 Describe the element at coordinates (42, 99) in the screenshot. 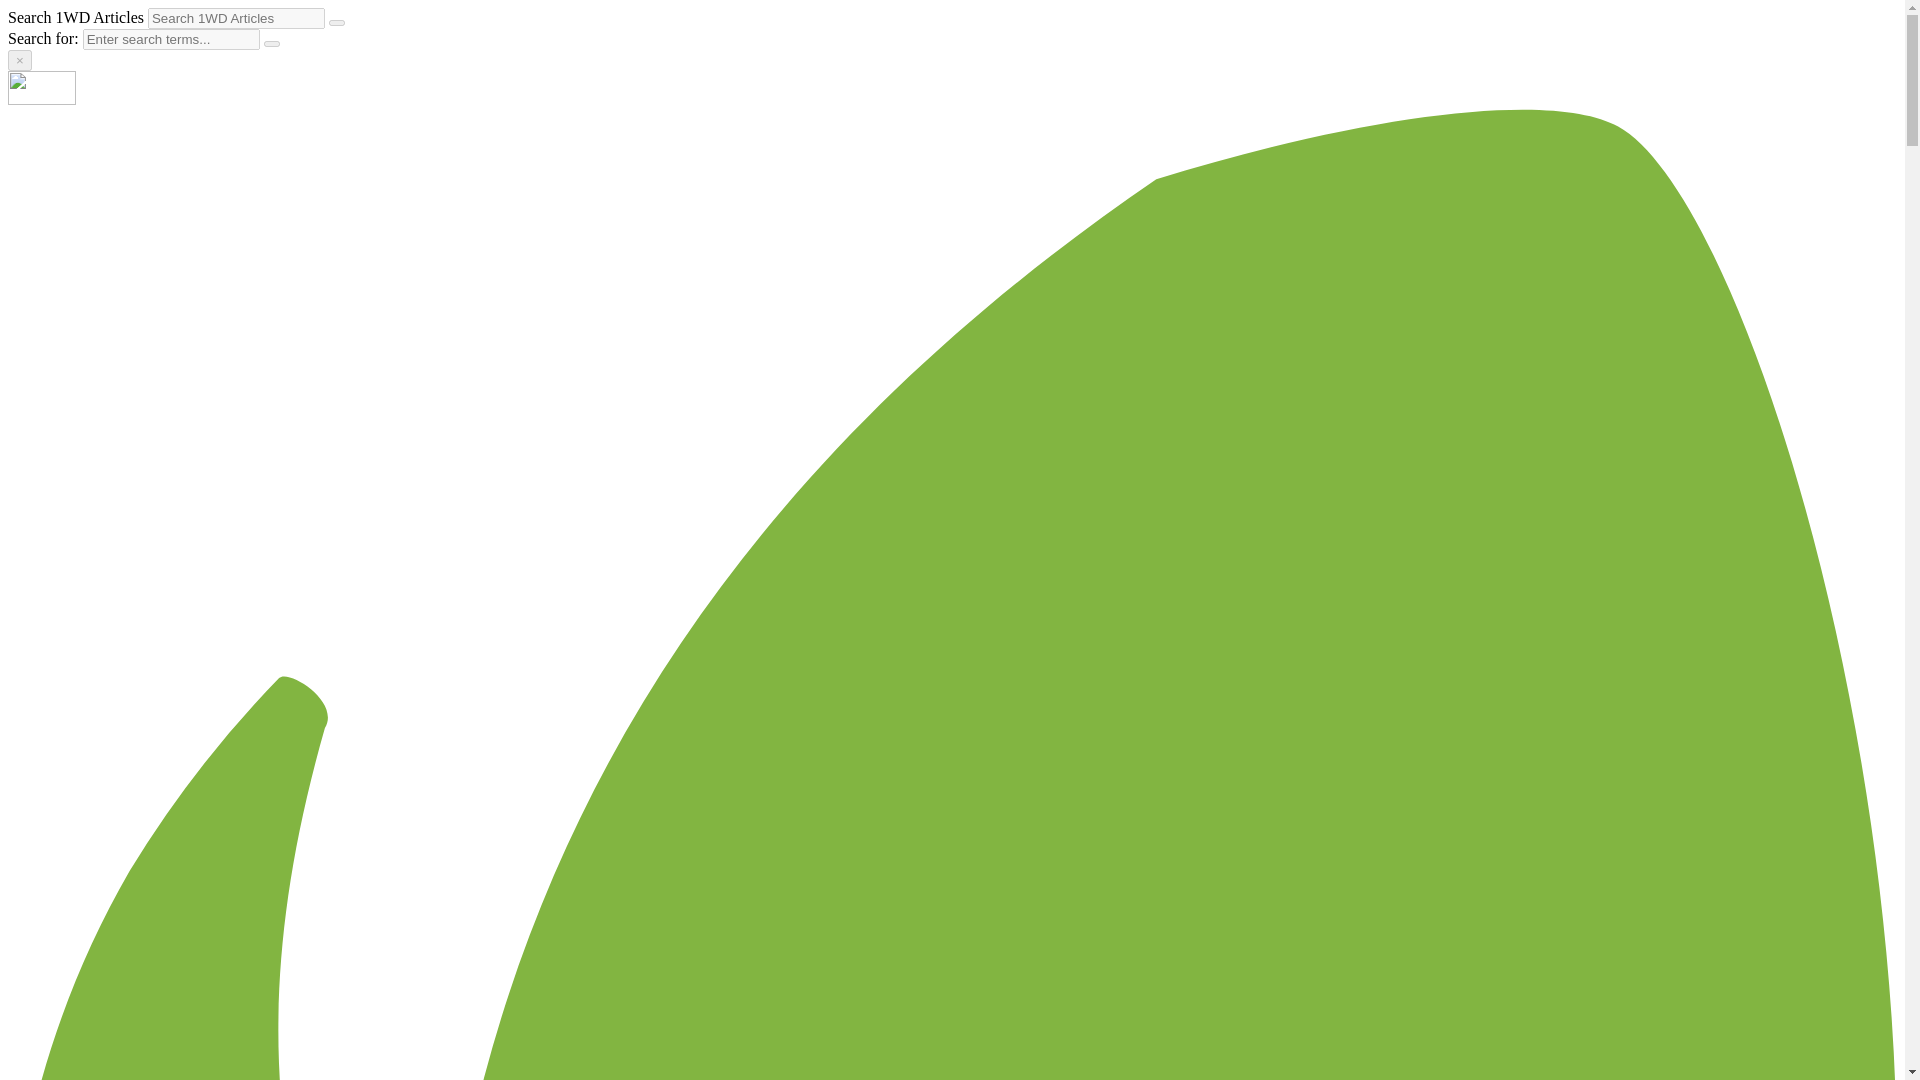

I see `1stWebDesigner` at that location.